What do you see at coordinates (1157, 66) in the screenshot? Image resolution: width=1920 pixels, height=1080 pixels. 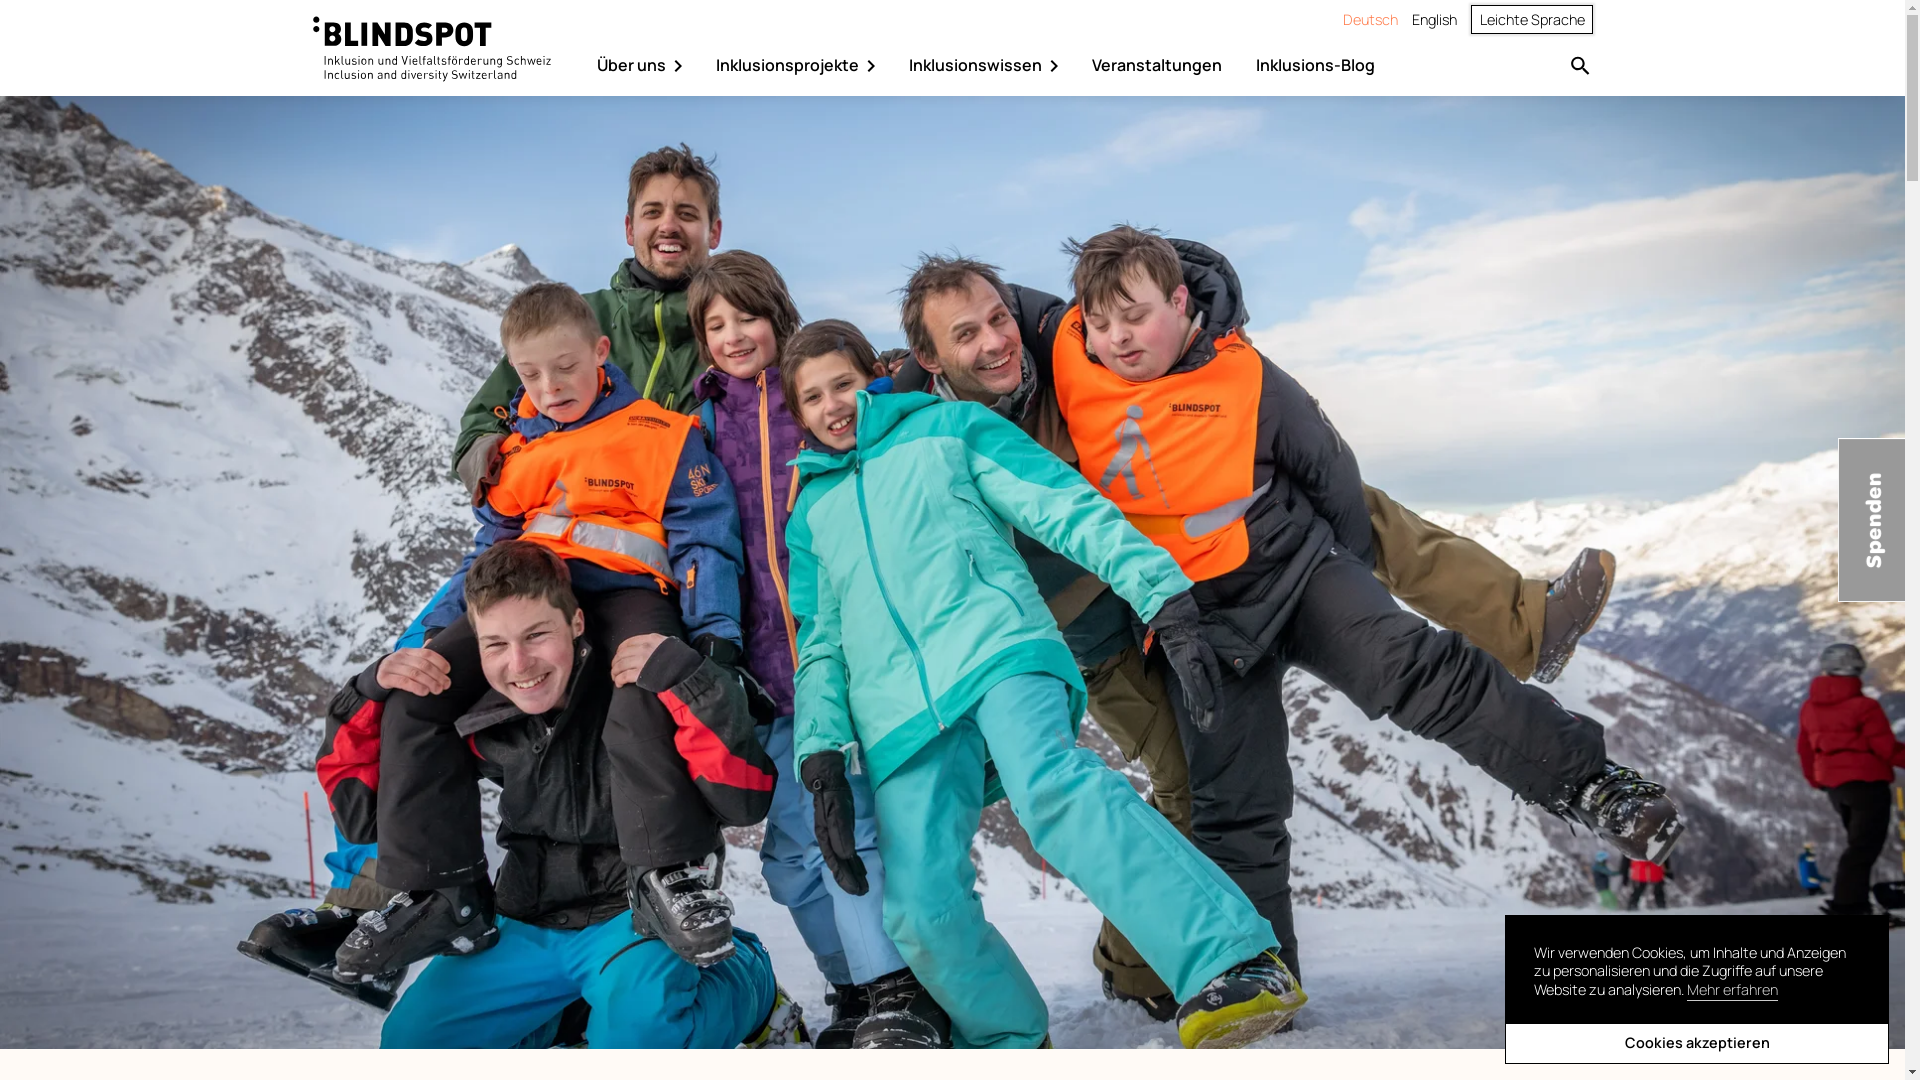 I see `Veranstaltungen` at bounding box center [1157, 66].